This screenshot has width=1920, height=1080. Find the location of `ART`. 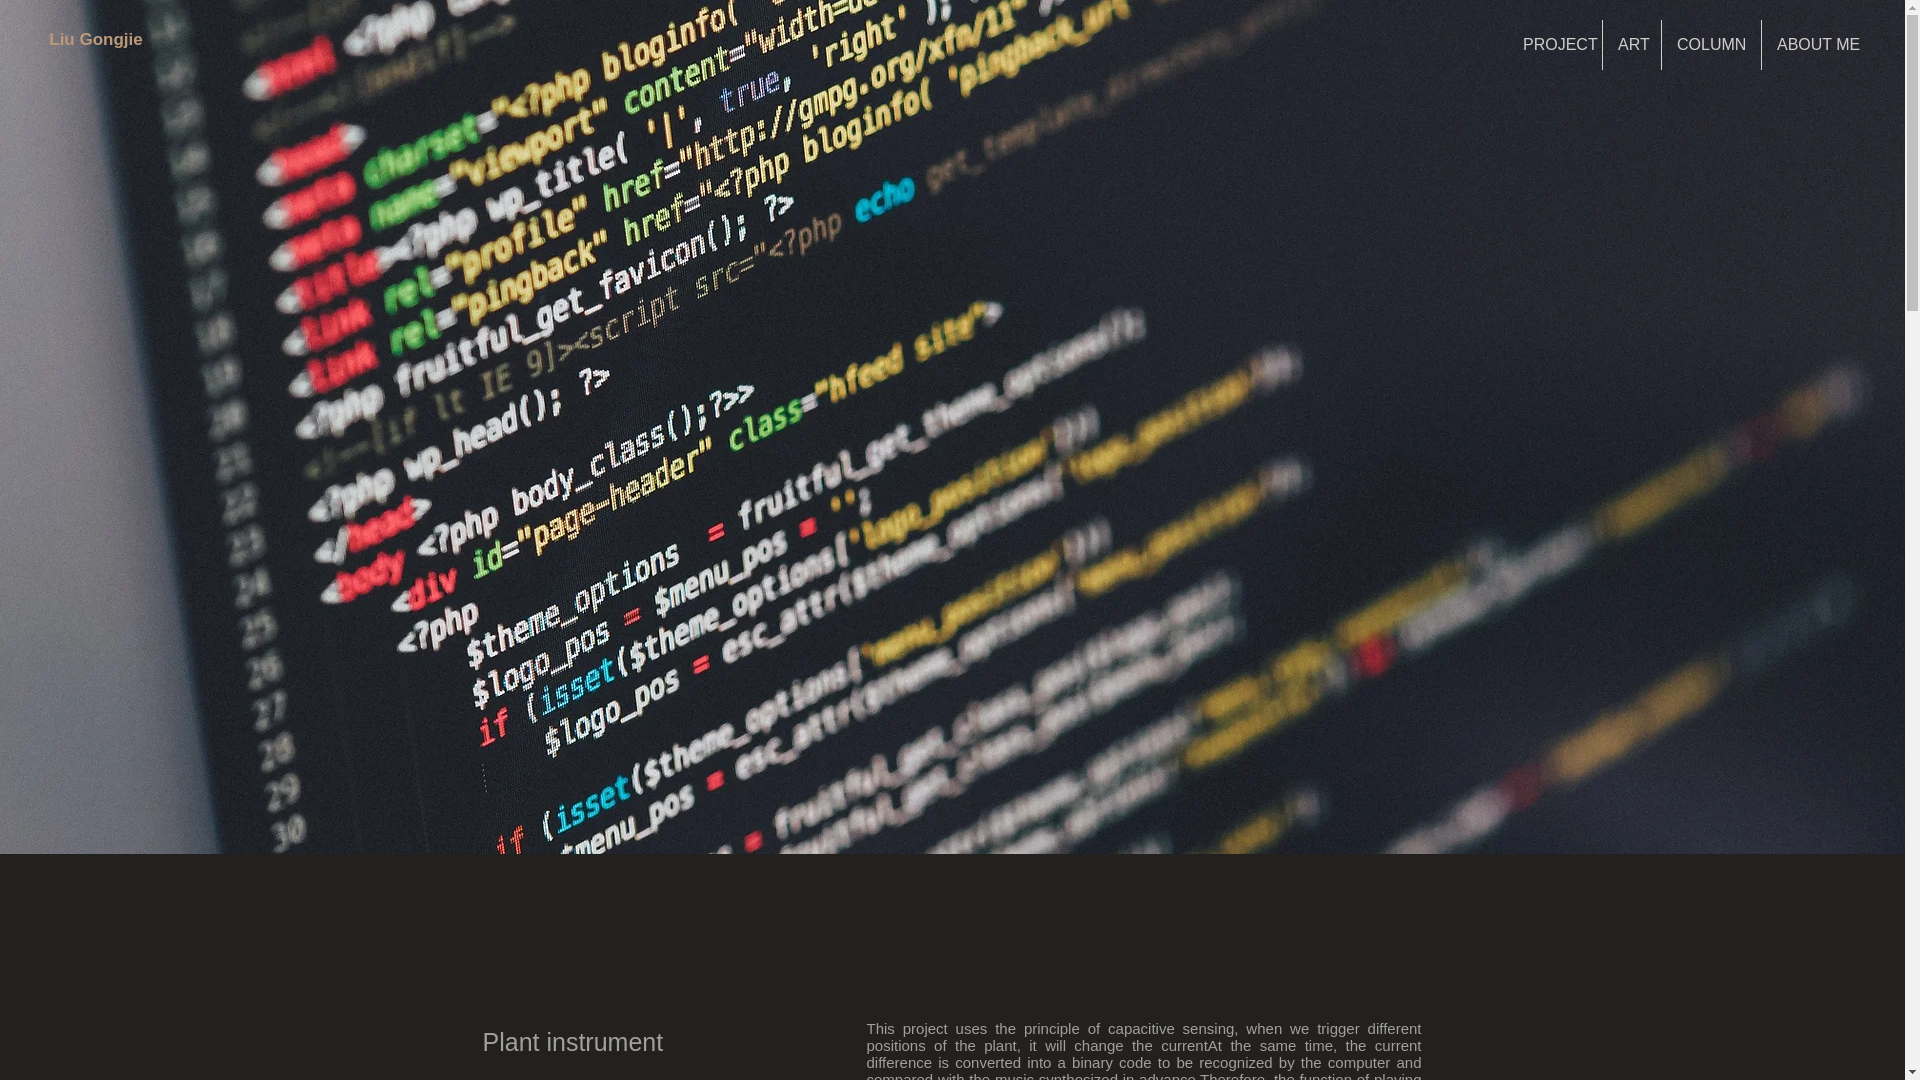

ART is located at coordinates (1632, 45).